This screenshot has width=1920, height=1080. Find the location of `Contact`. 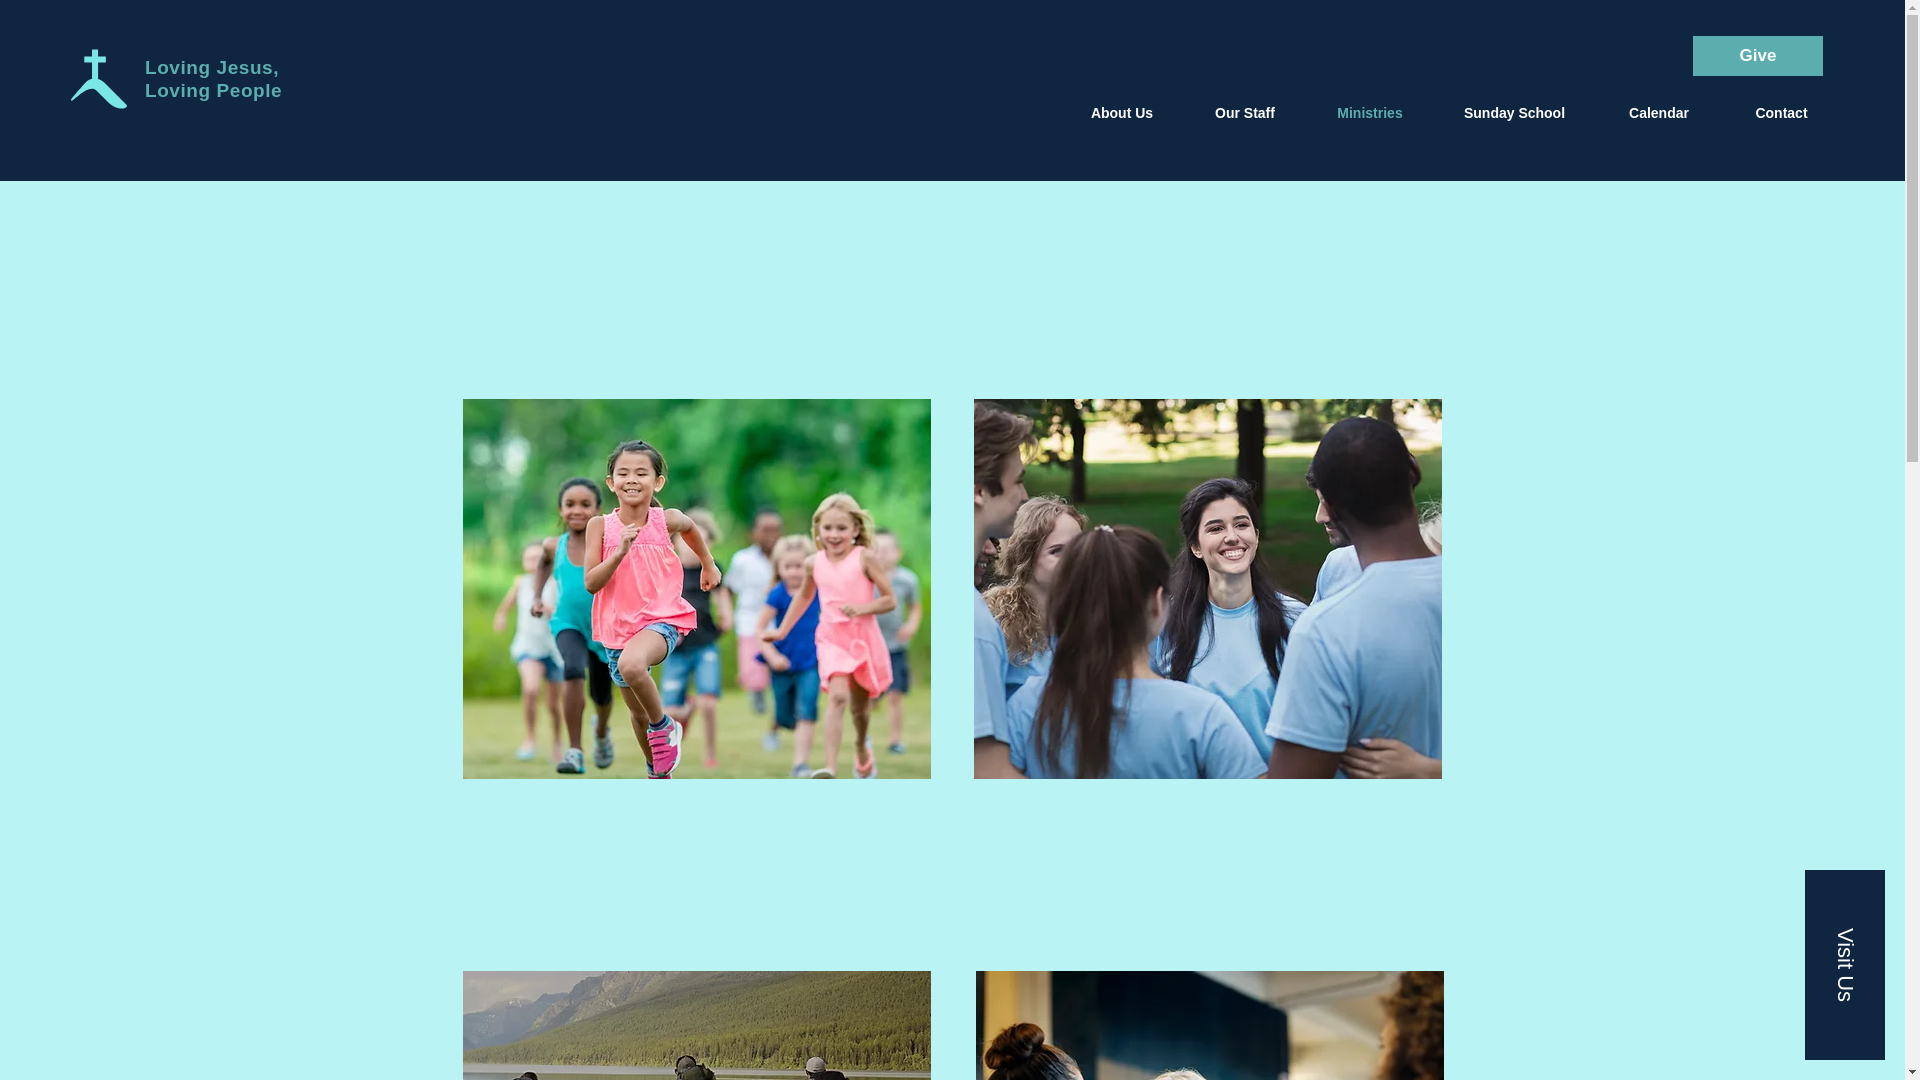

Contact is located at coordinates (1782, 113).